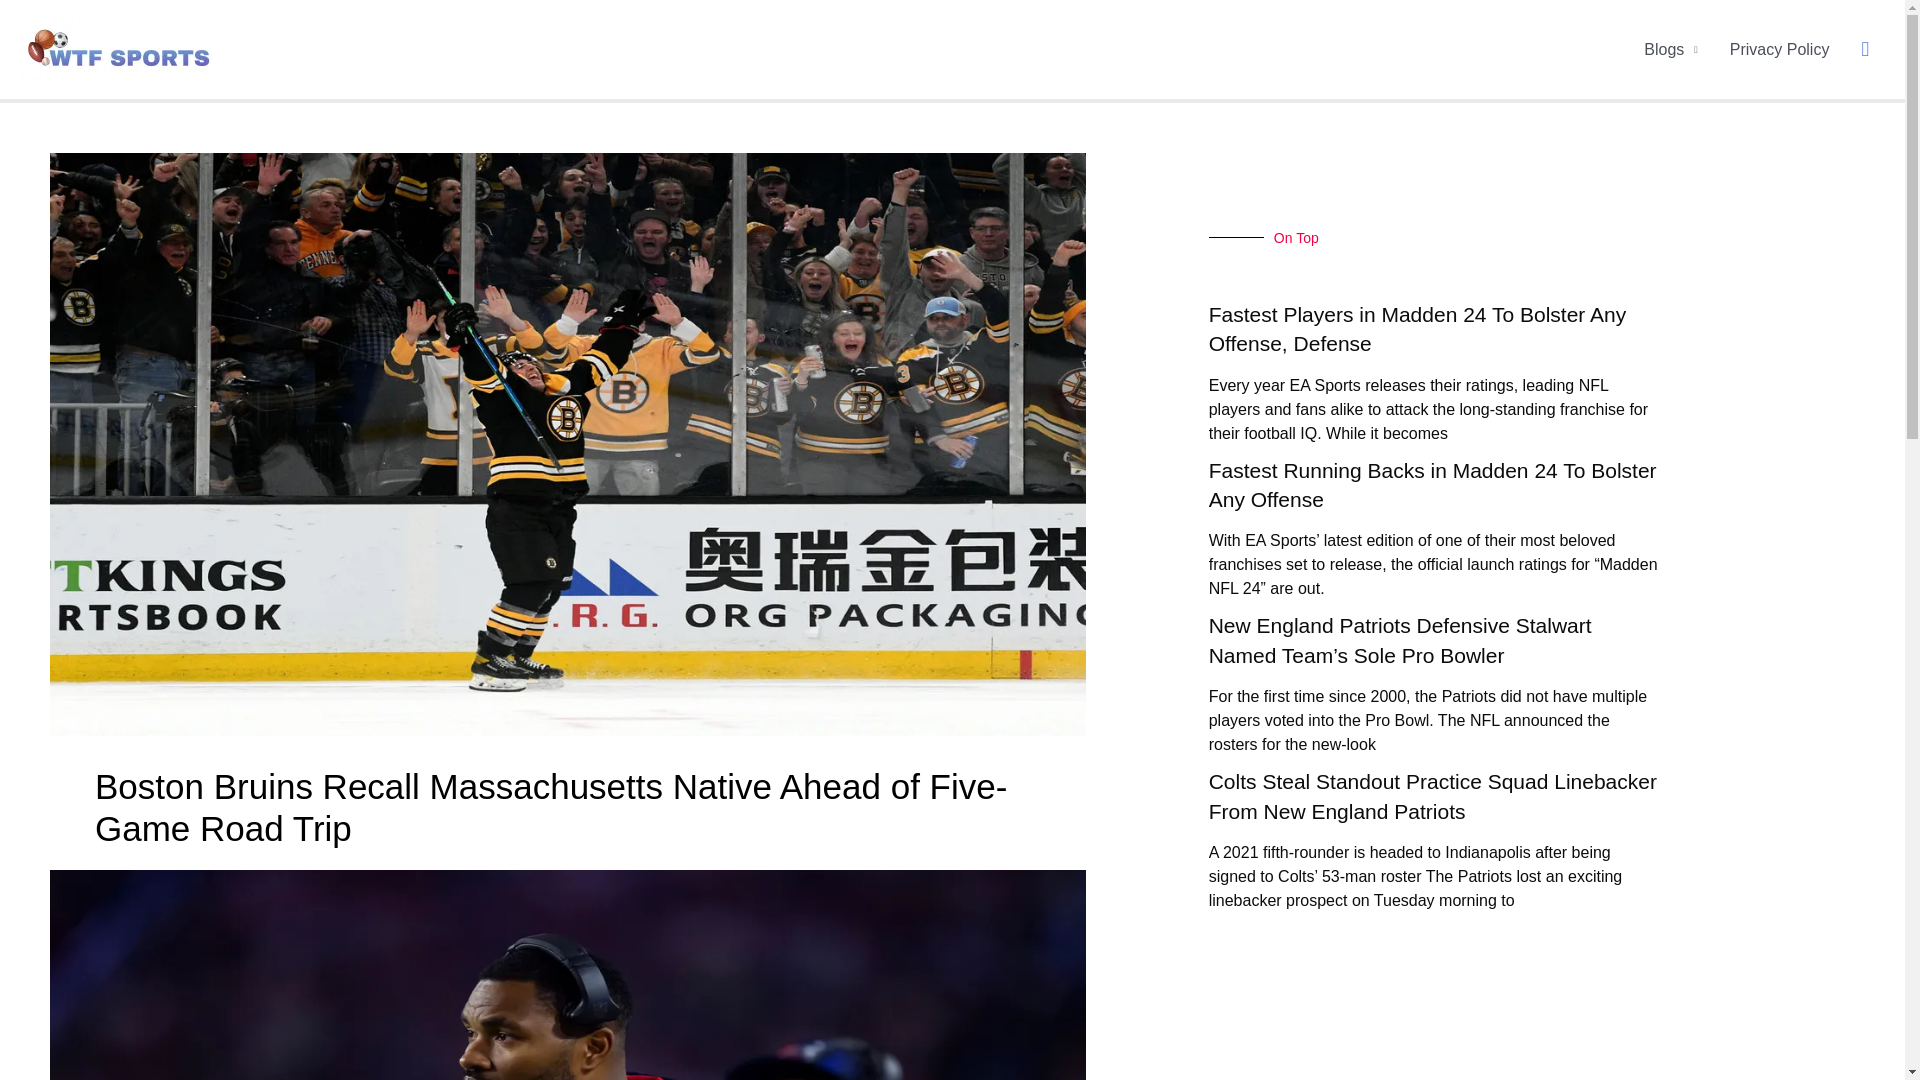 The image size is (1920, 1080). Describe the element at coordinates (1671, 50) in the screenshot. I see `Blogs` at that location.